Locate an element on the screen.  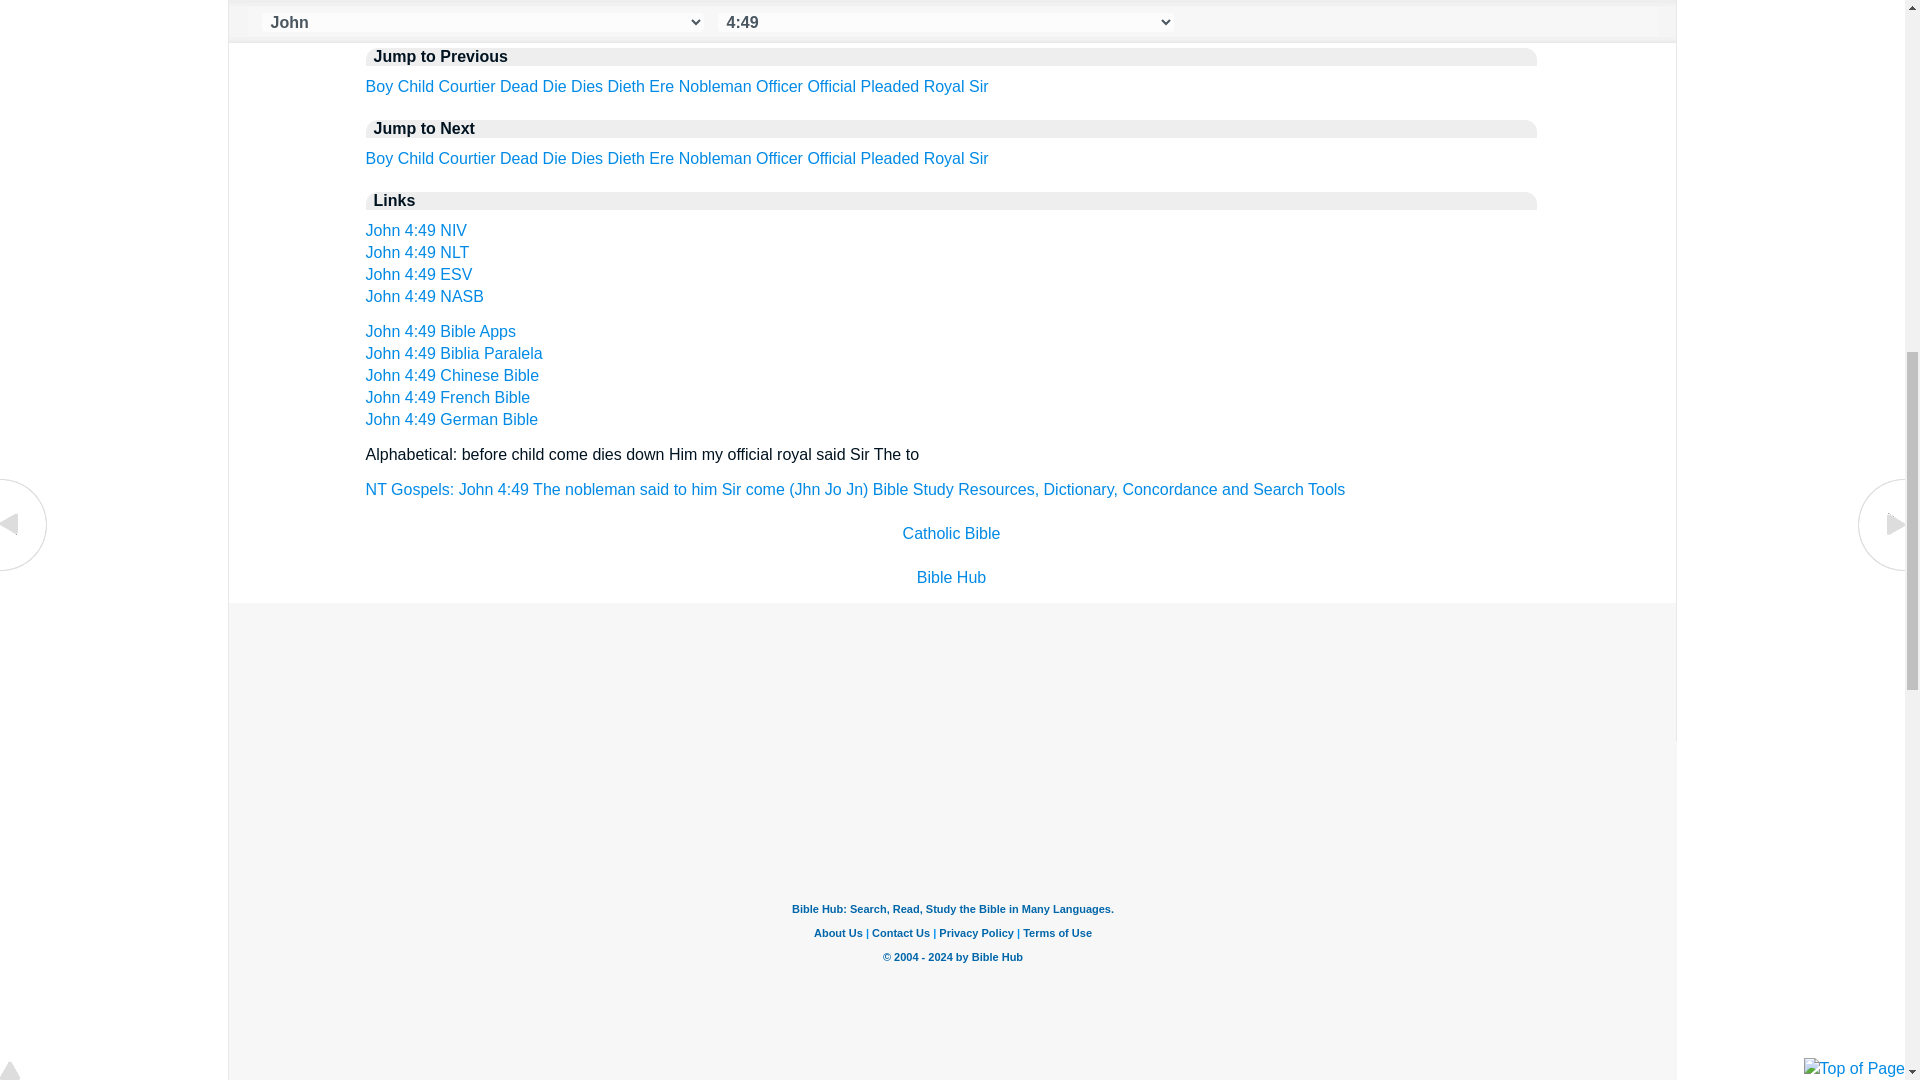
Dies is located at coordinates (586, 158).